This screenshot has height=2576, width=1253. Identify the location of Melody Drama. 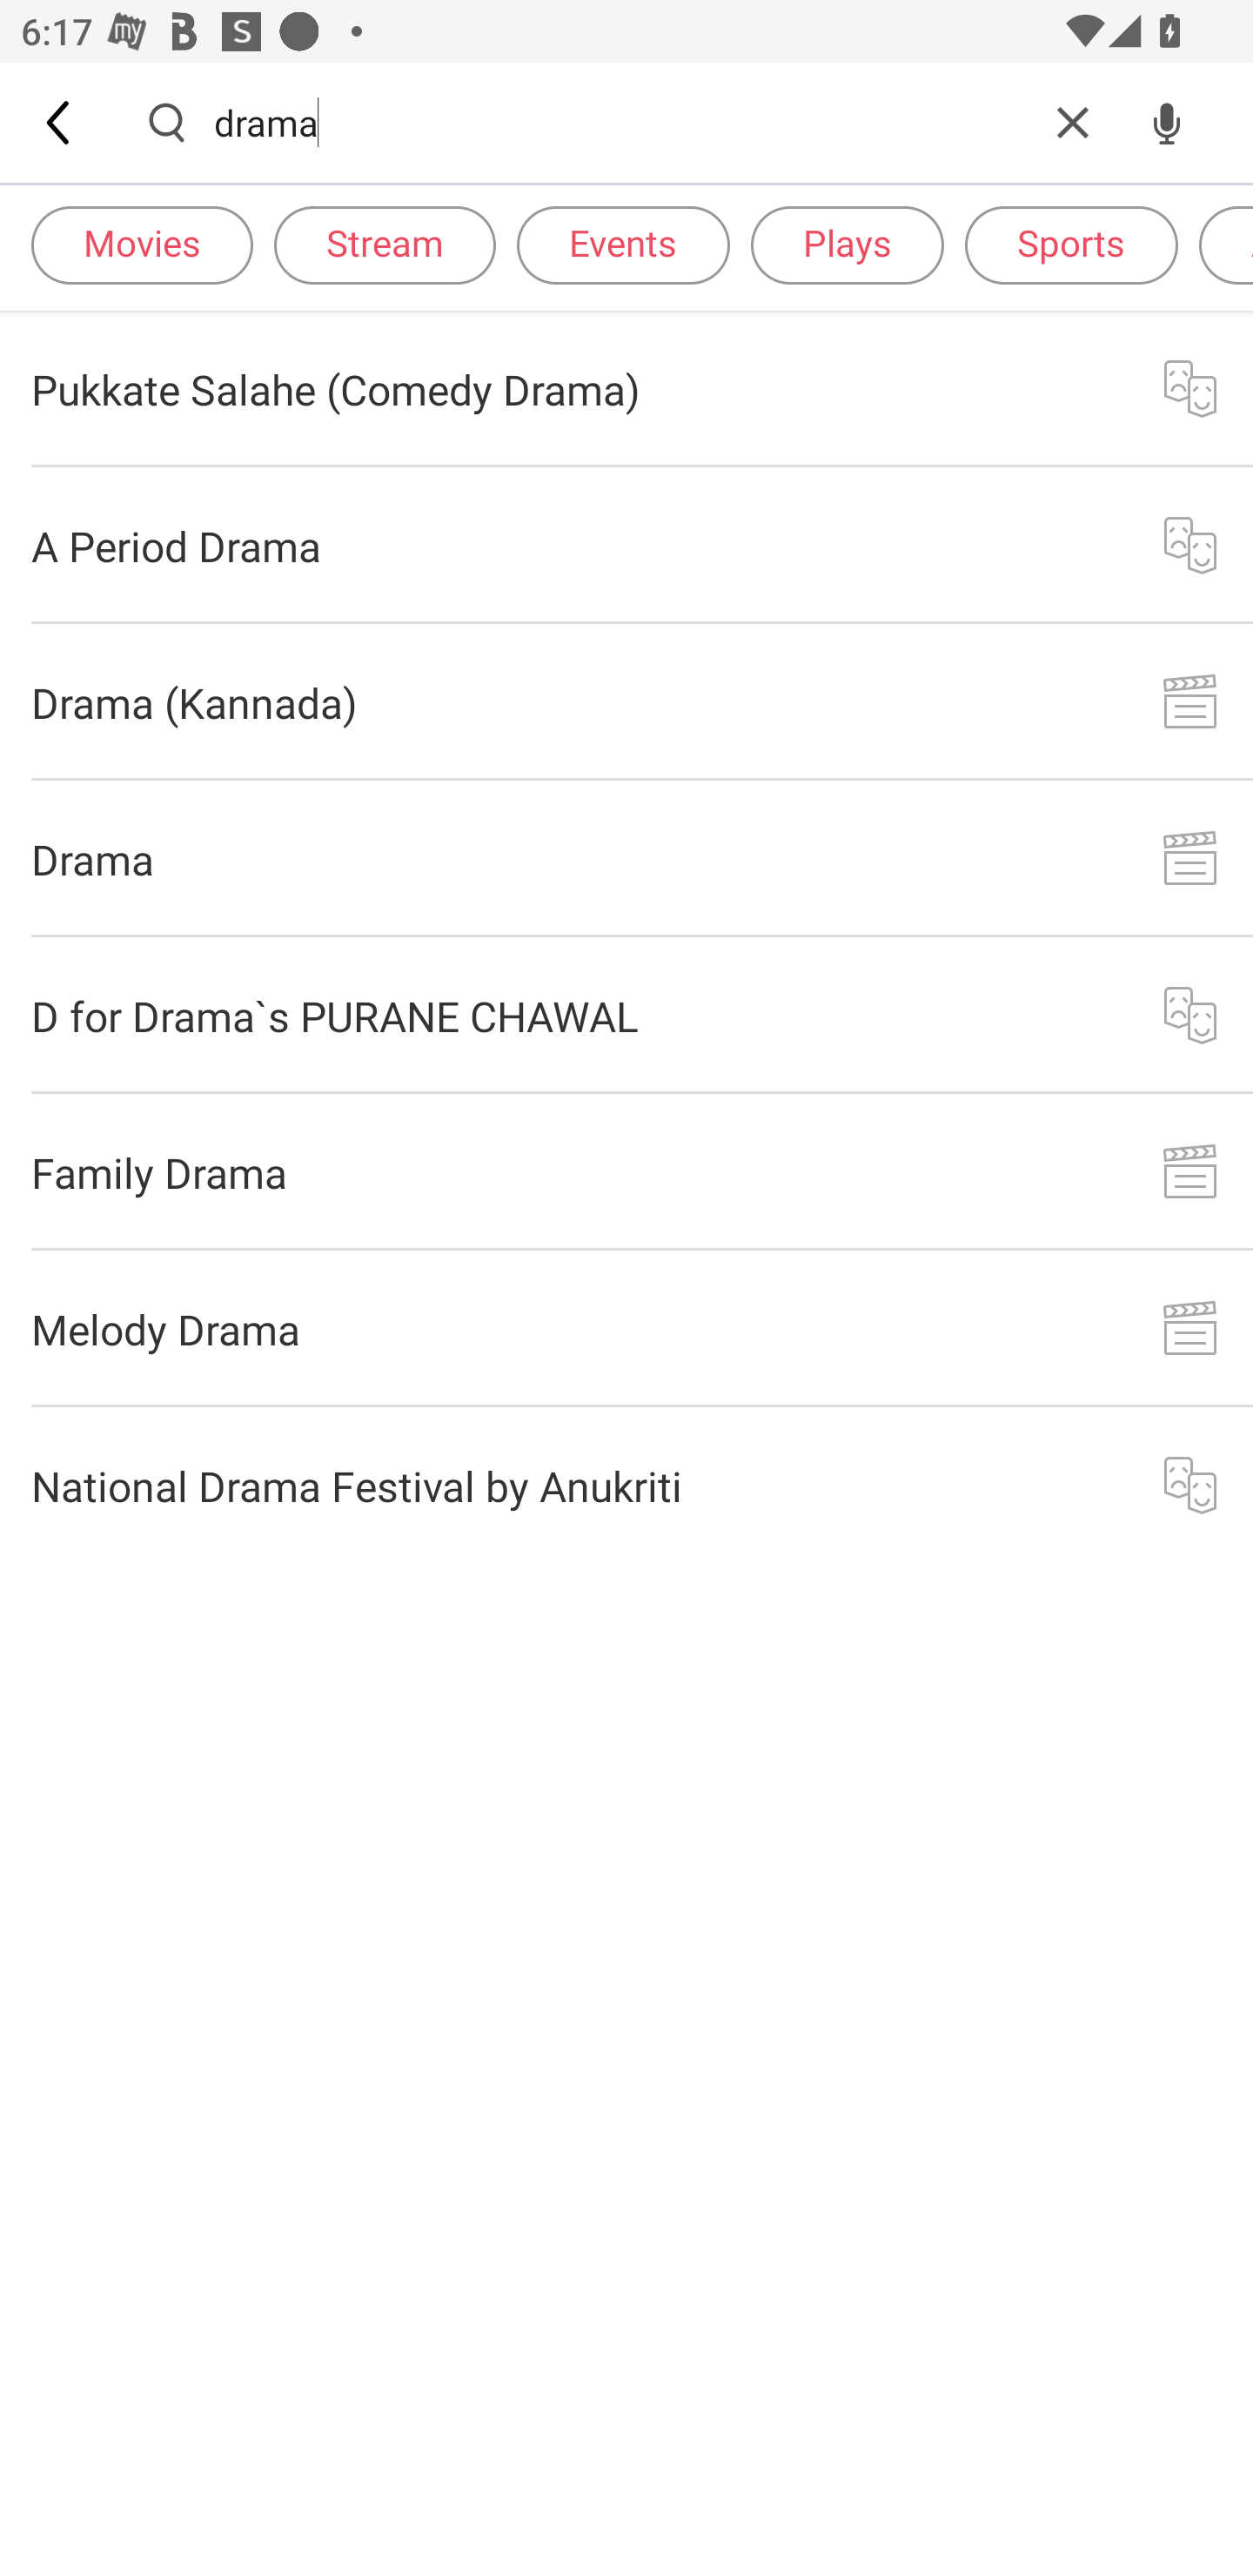
(626, 1328).